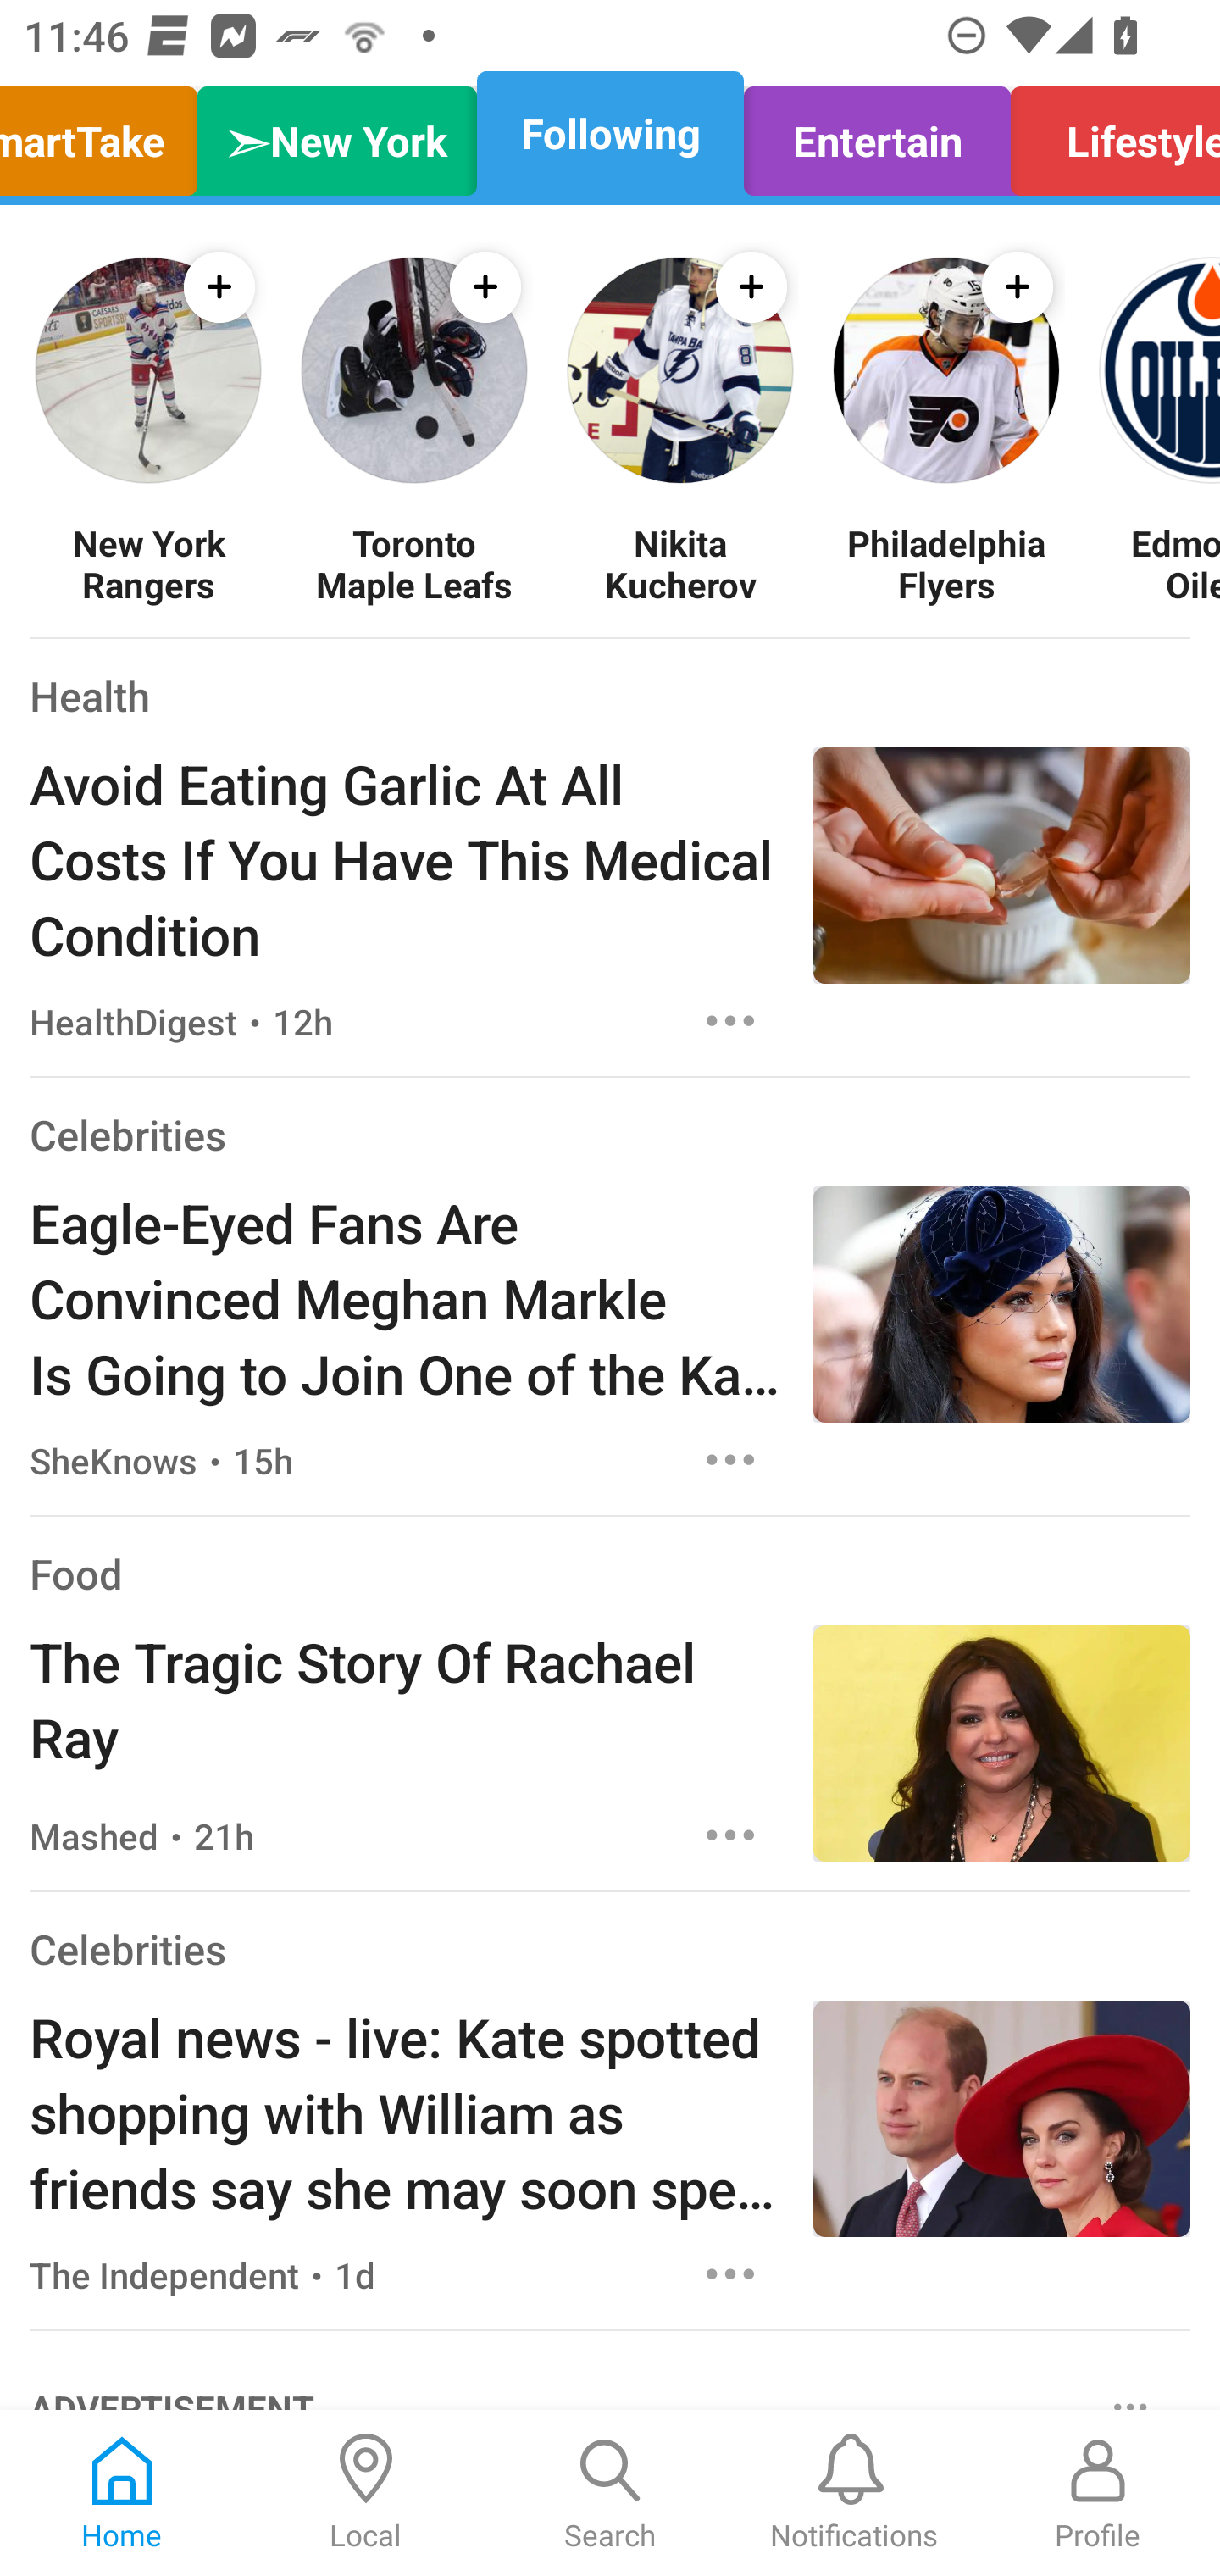 Image resolution: width=1220 pixels, height=2576 pixels. Describe the element at coordinates (610, 134) in the screenshot. I see `Following` at that location.